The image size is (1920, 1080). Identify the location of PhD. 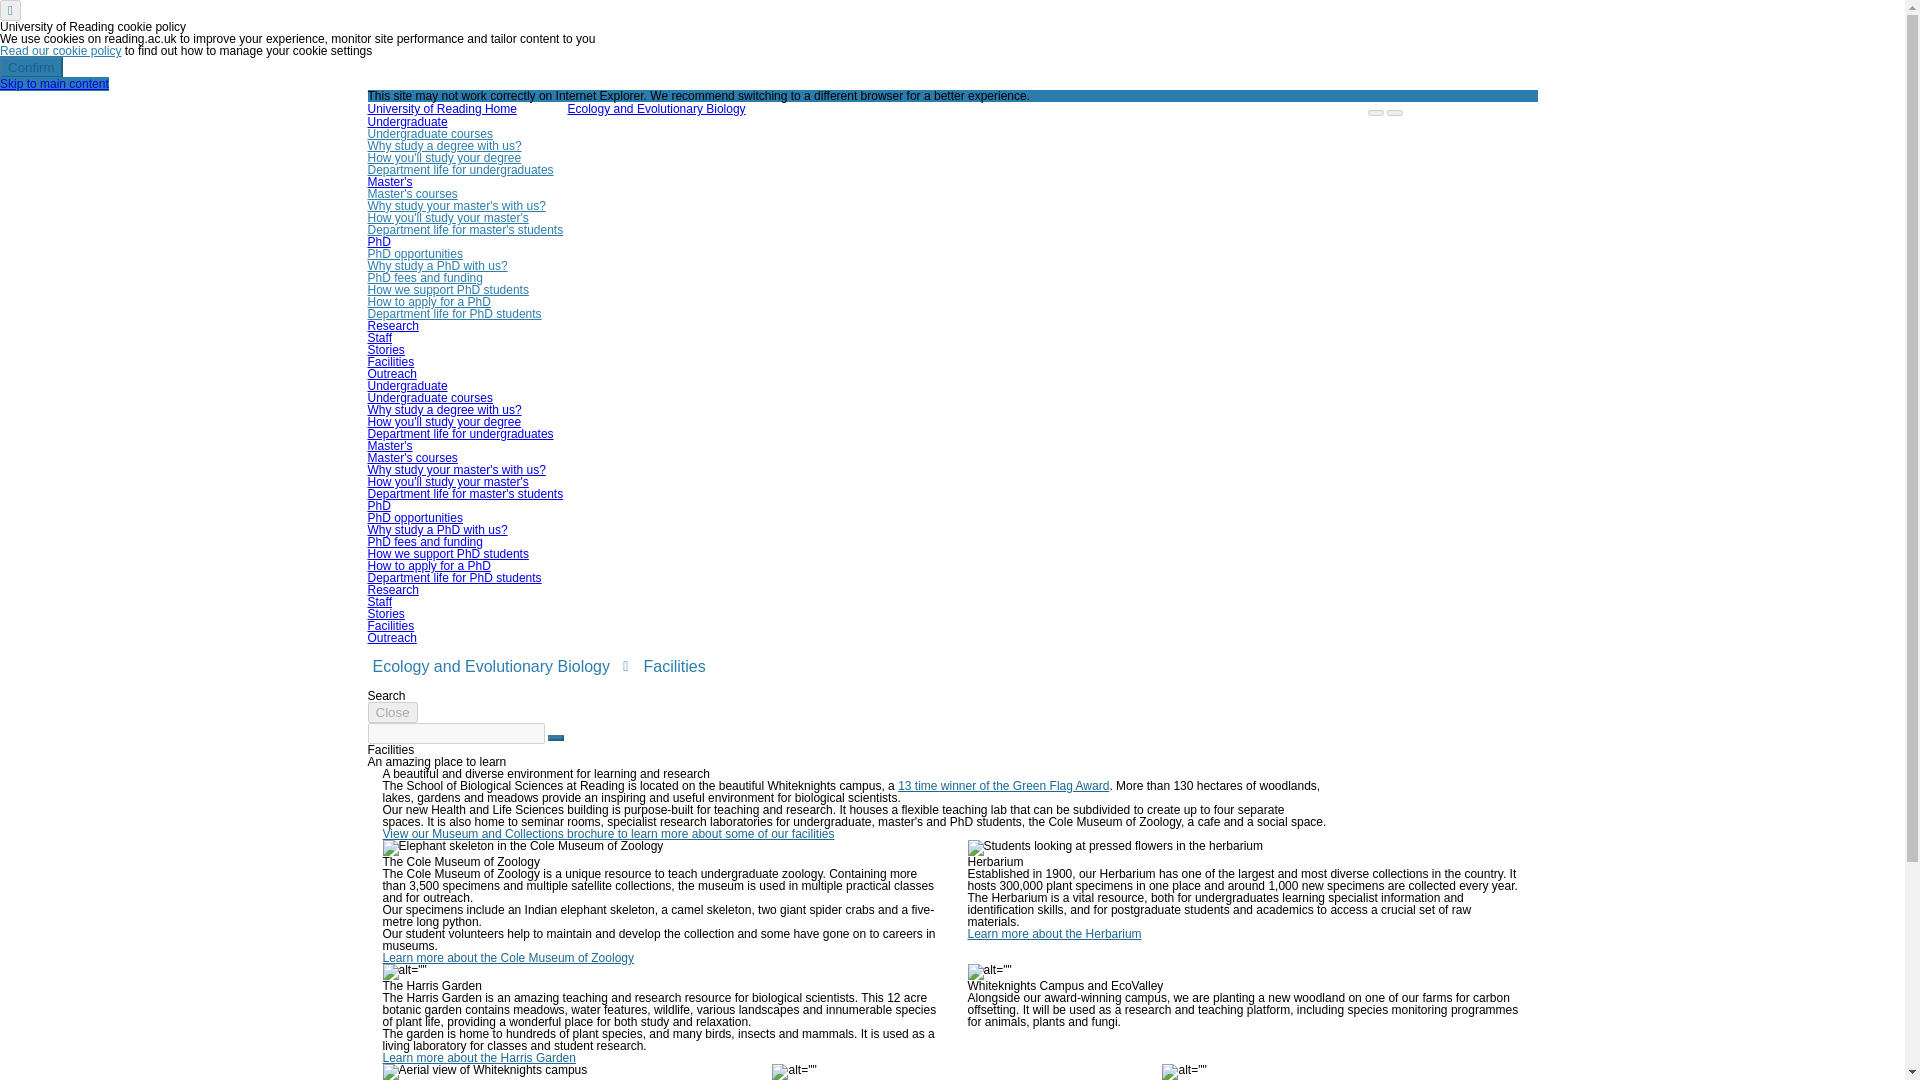
(380, 242).